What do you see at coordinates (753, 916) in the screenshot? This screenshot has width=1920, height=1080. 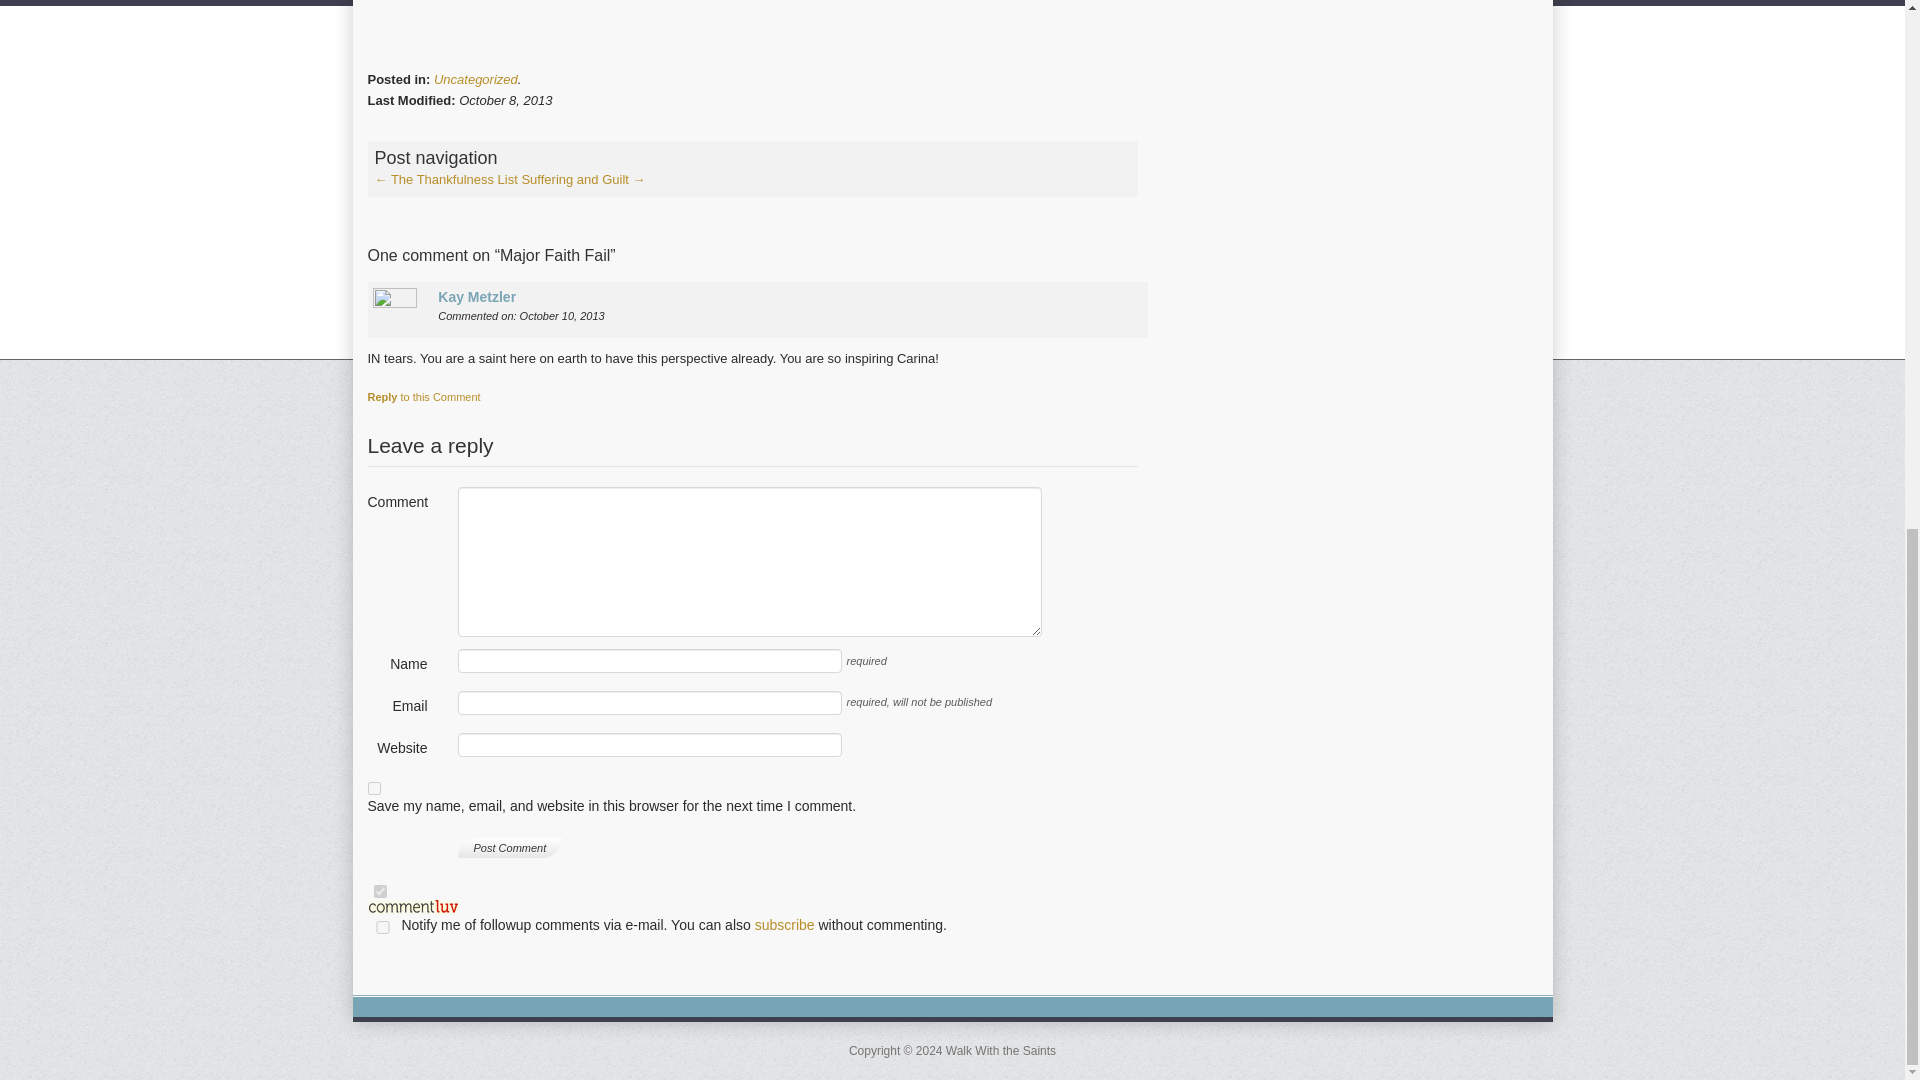 I see `CommentLuv is enabled` at bounding box center [753, 916].